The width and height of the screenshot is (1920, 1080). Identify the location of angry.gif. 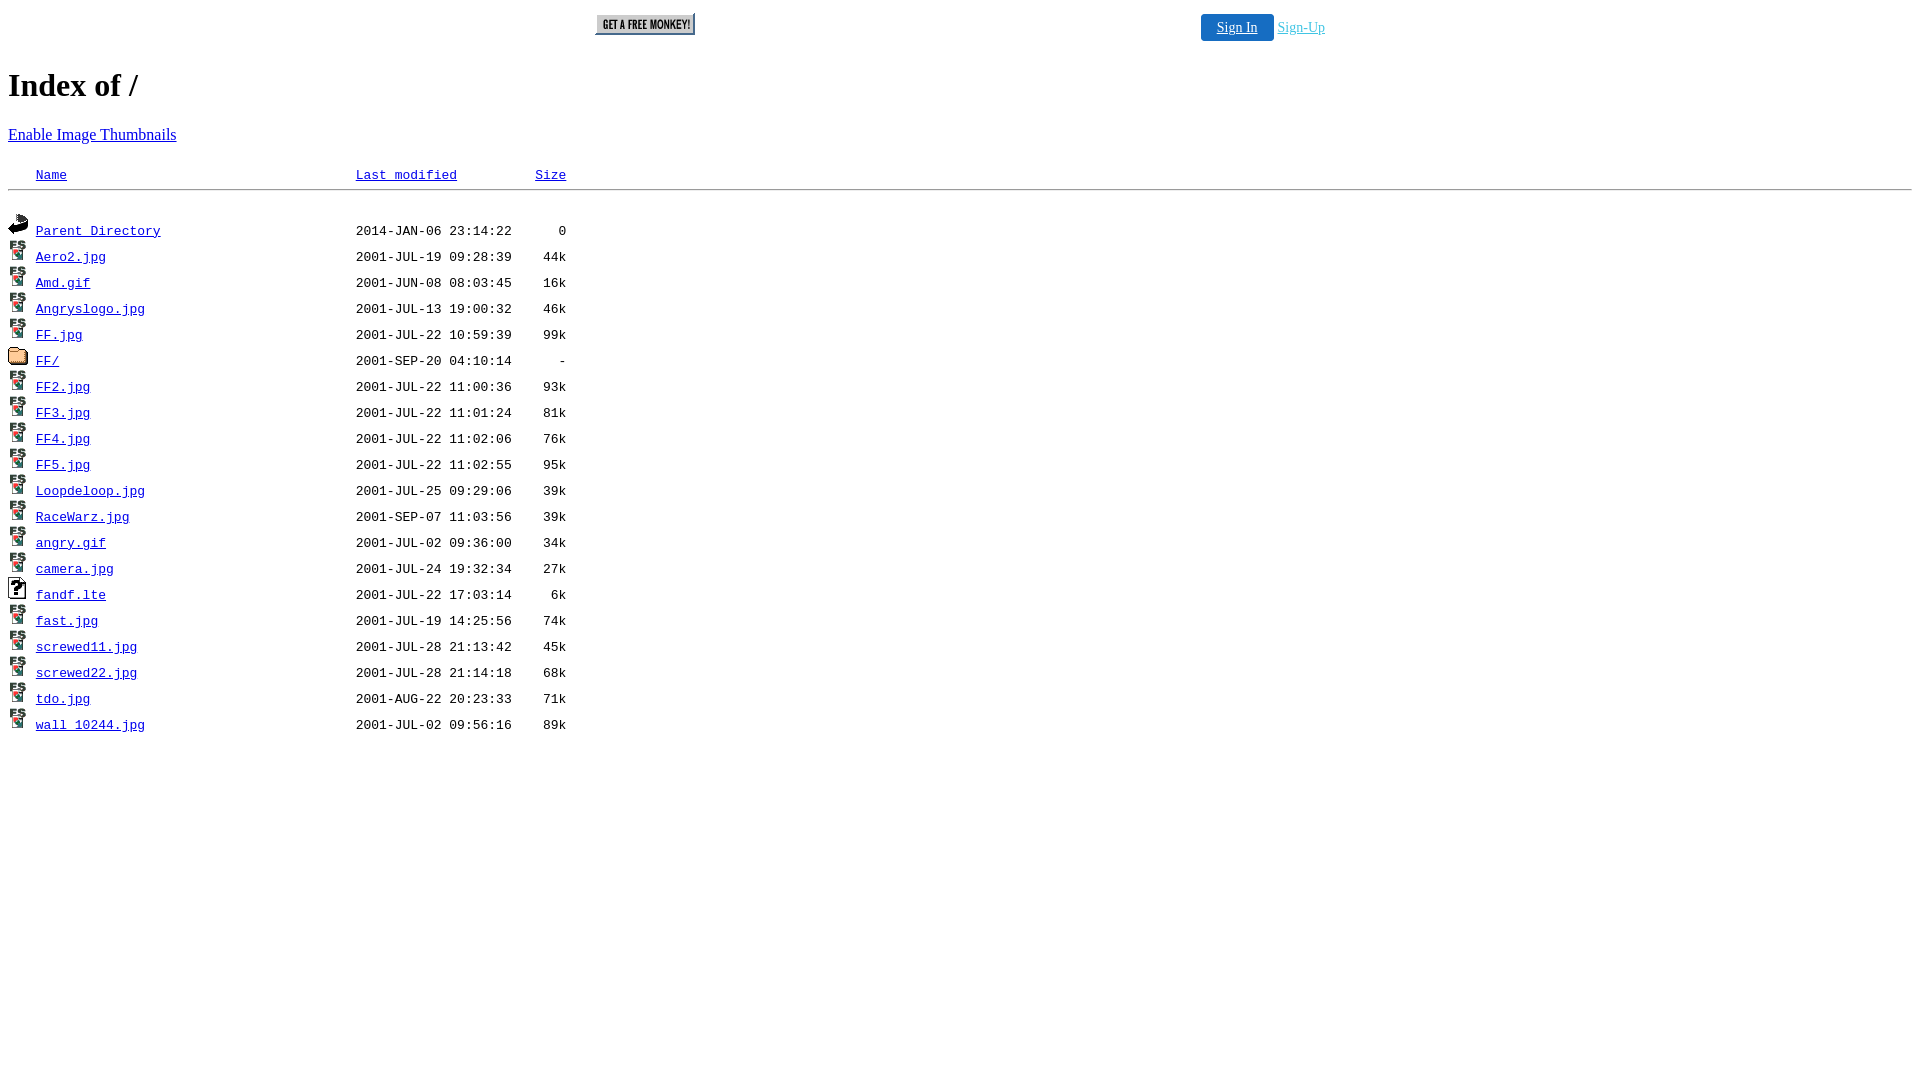
(71, 544).